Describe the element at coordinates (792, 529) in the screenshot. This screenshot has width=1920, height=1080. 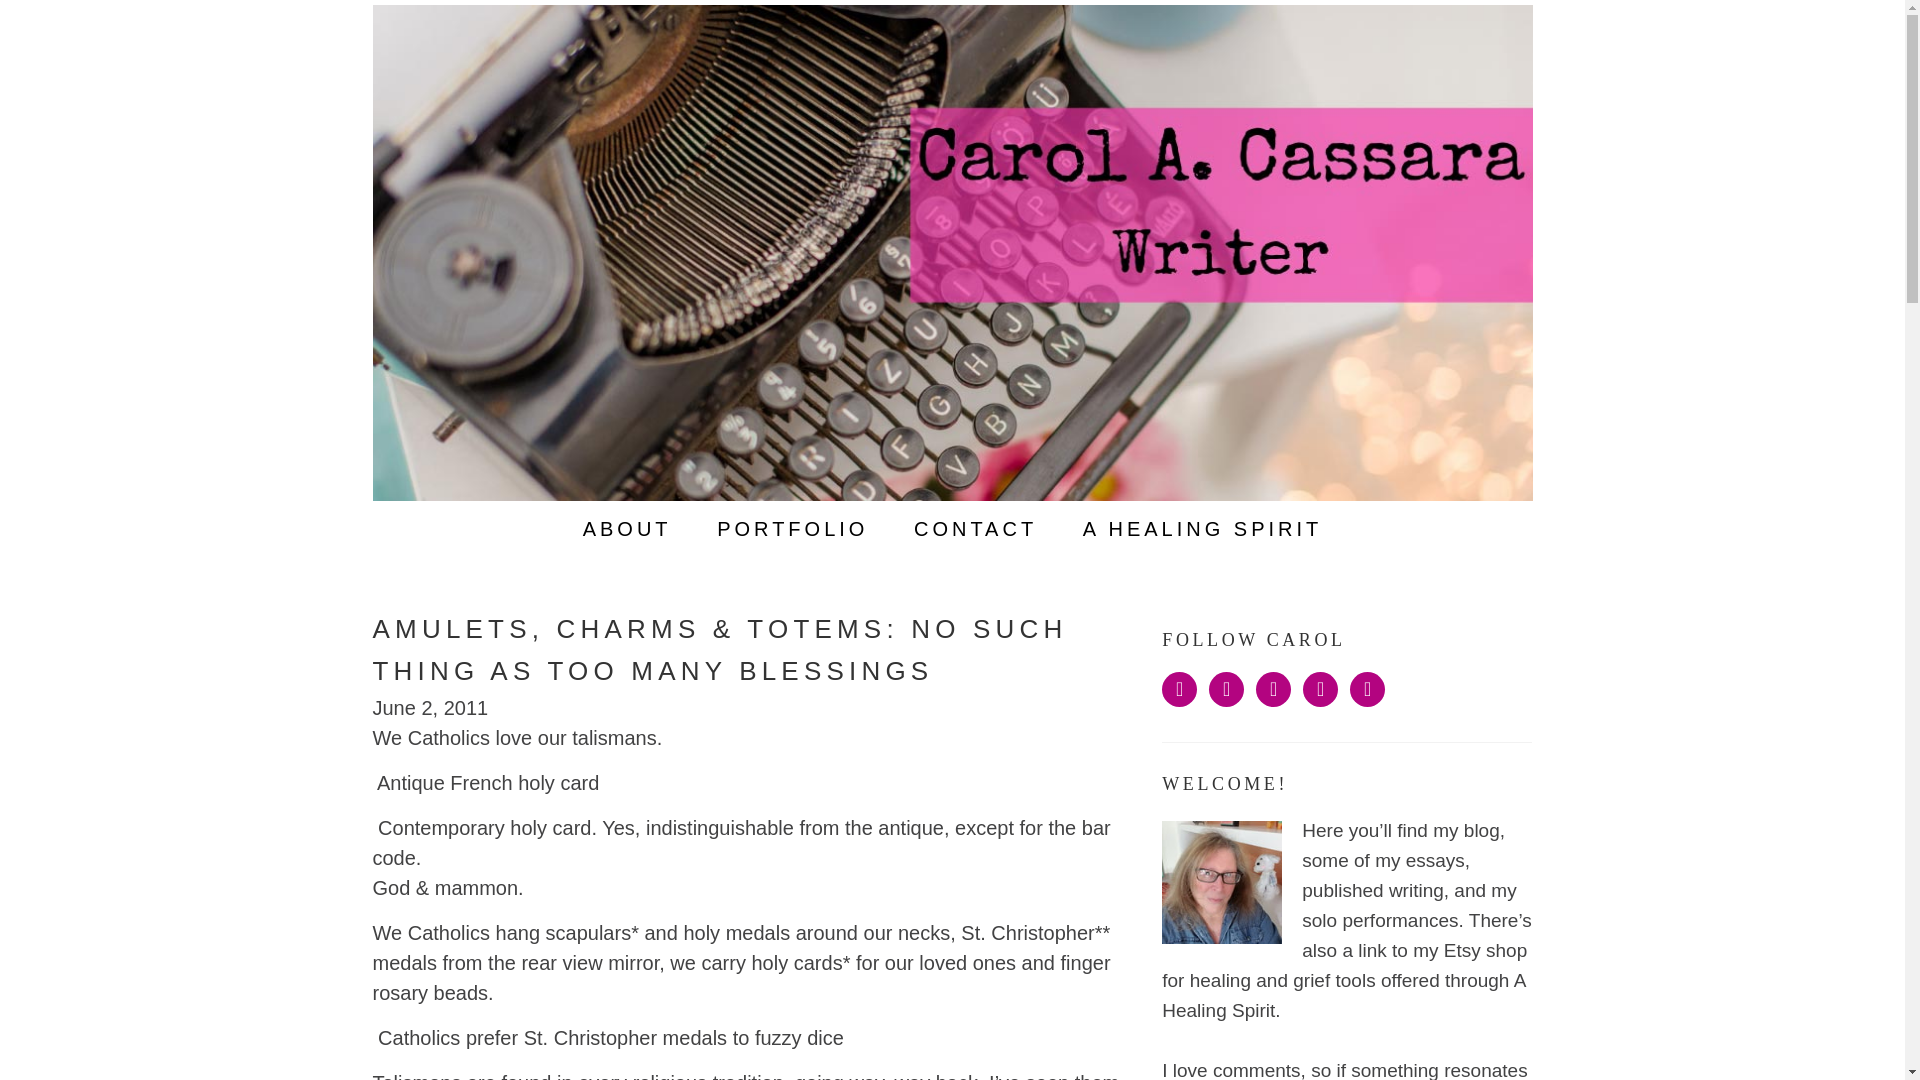
I see `PORTFOLIO` at that location.